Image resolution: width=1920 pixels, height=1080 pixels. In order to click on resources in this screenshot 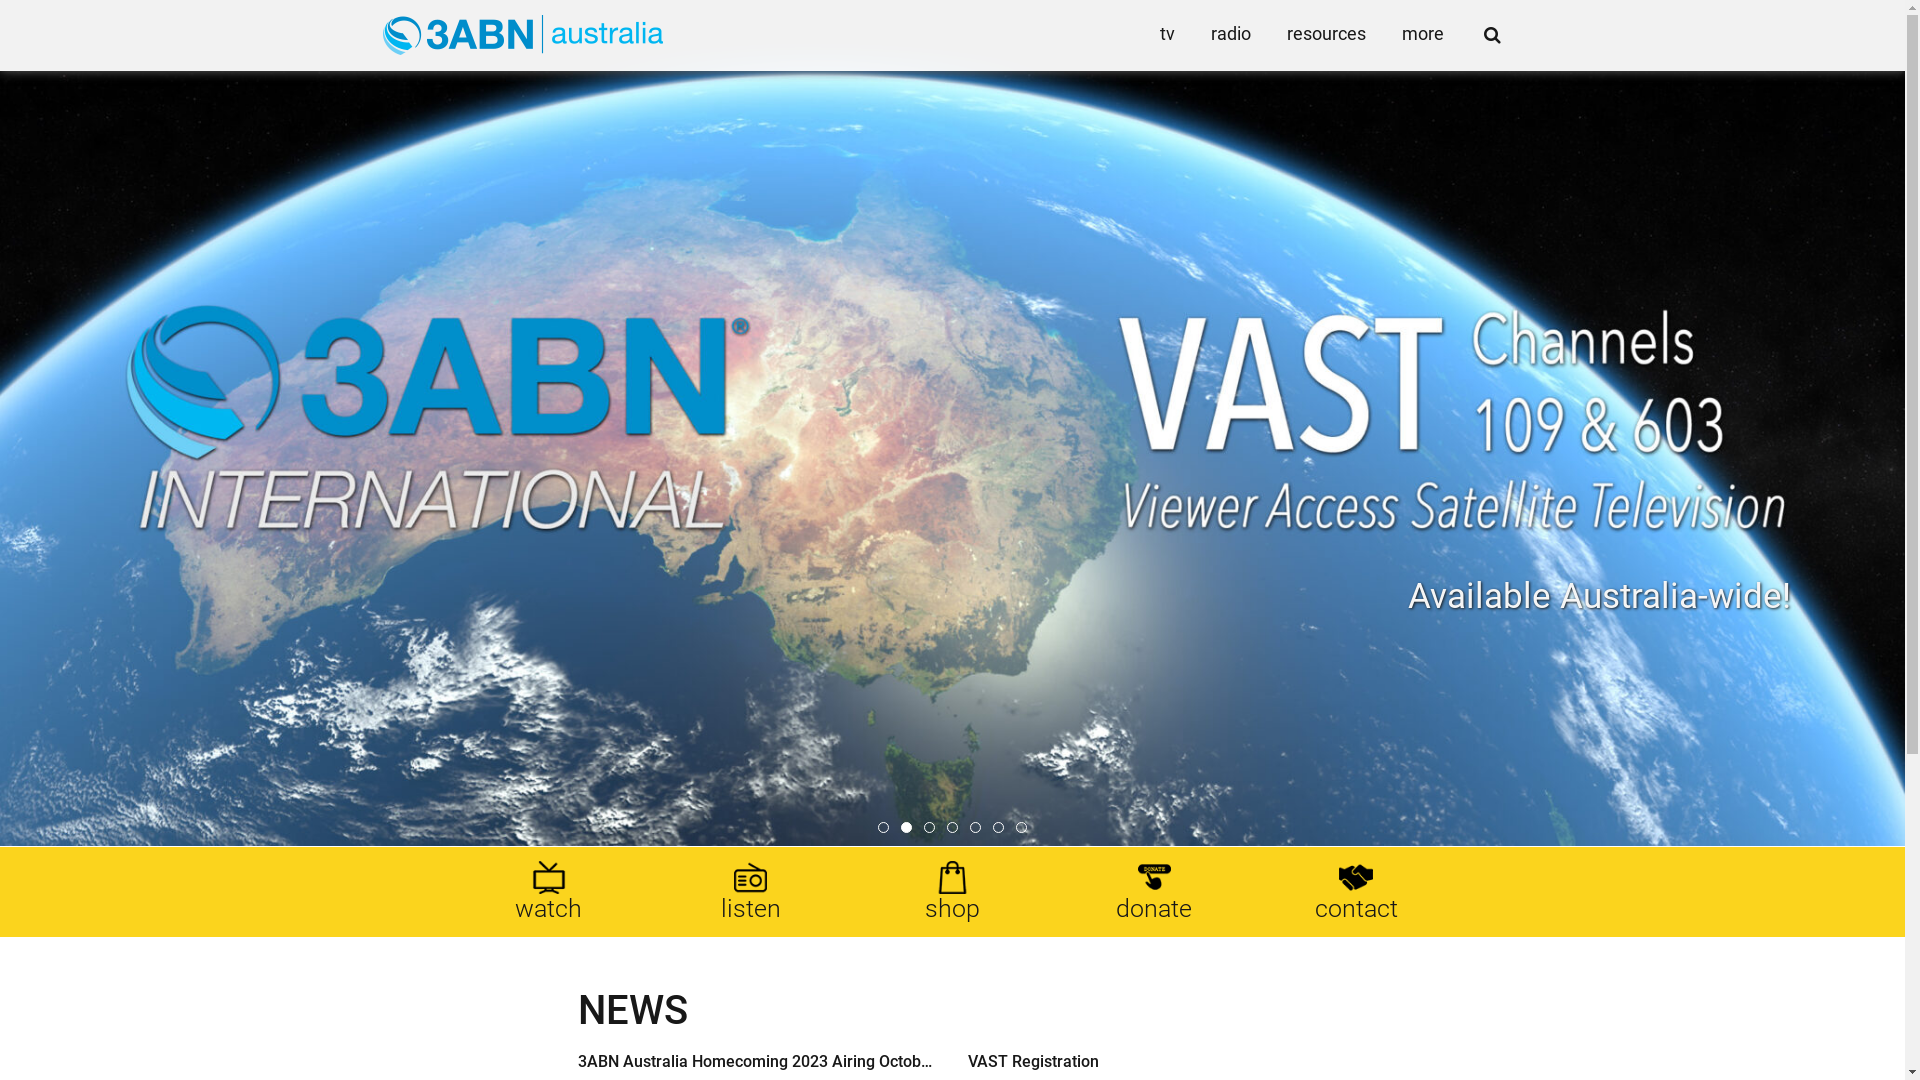, I will do `click(1326, 34)`.